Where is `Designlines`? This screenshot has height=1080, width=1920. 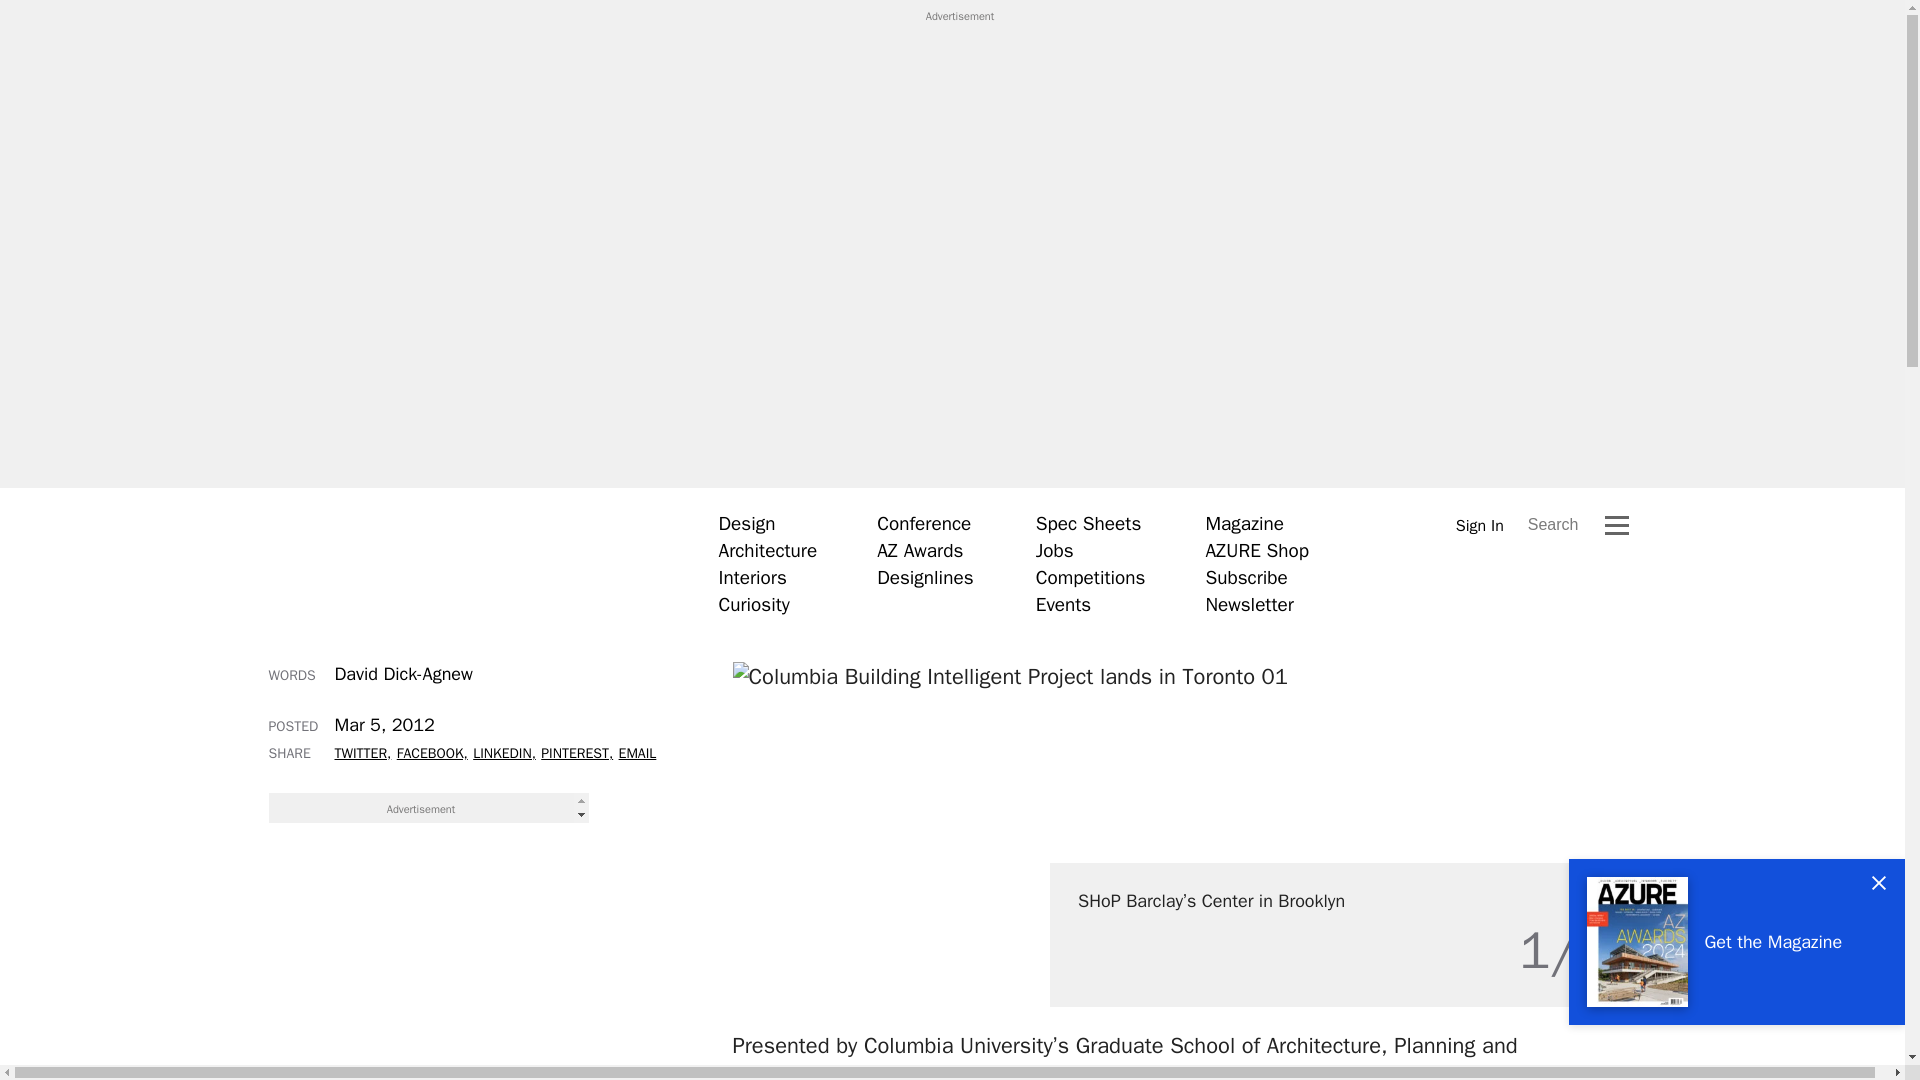 Designlines is located at coordinates (925, 577).